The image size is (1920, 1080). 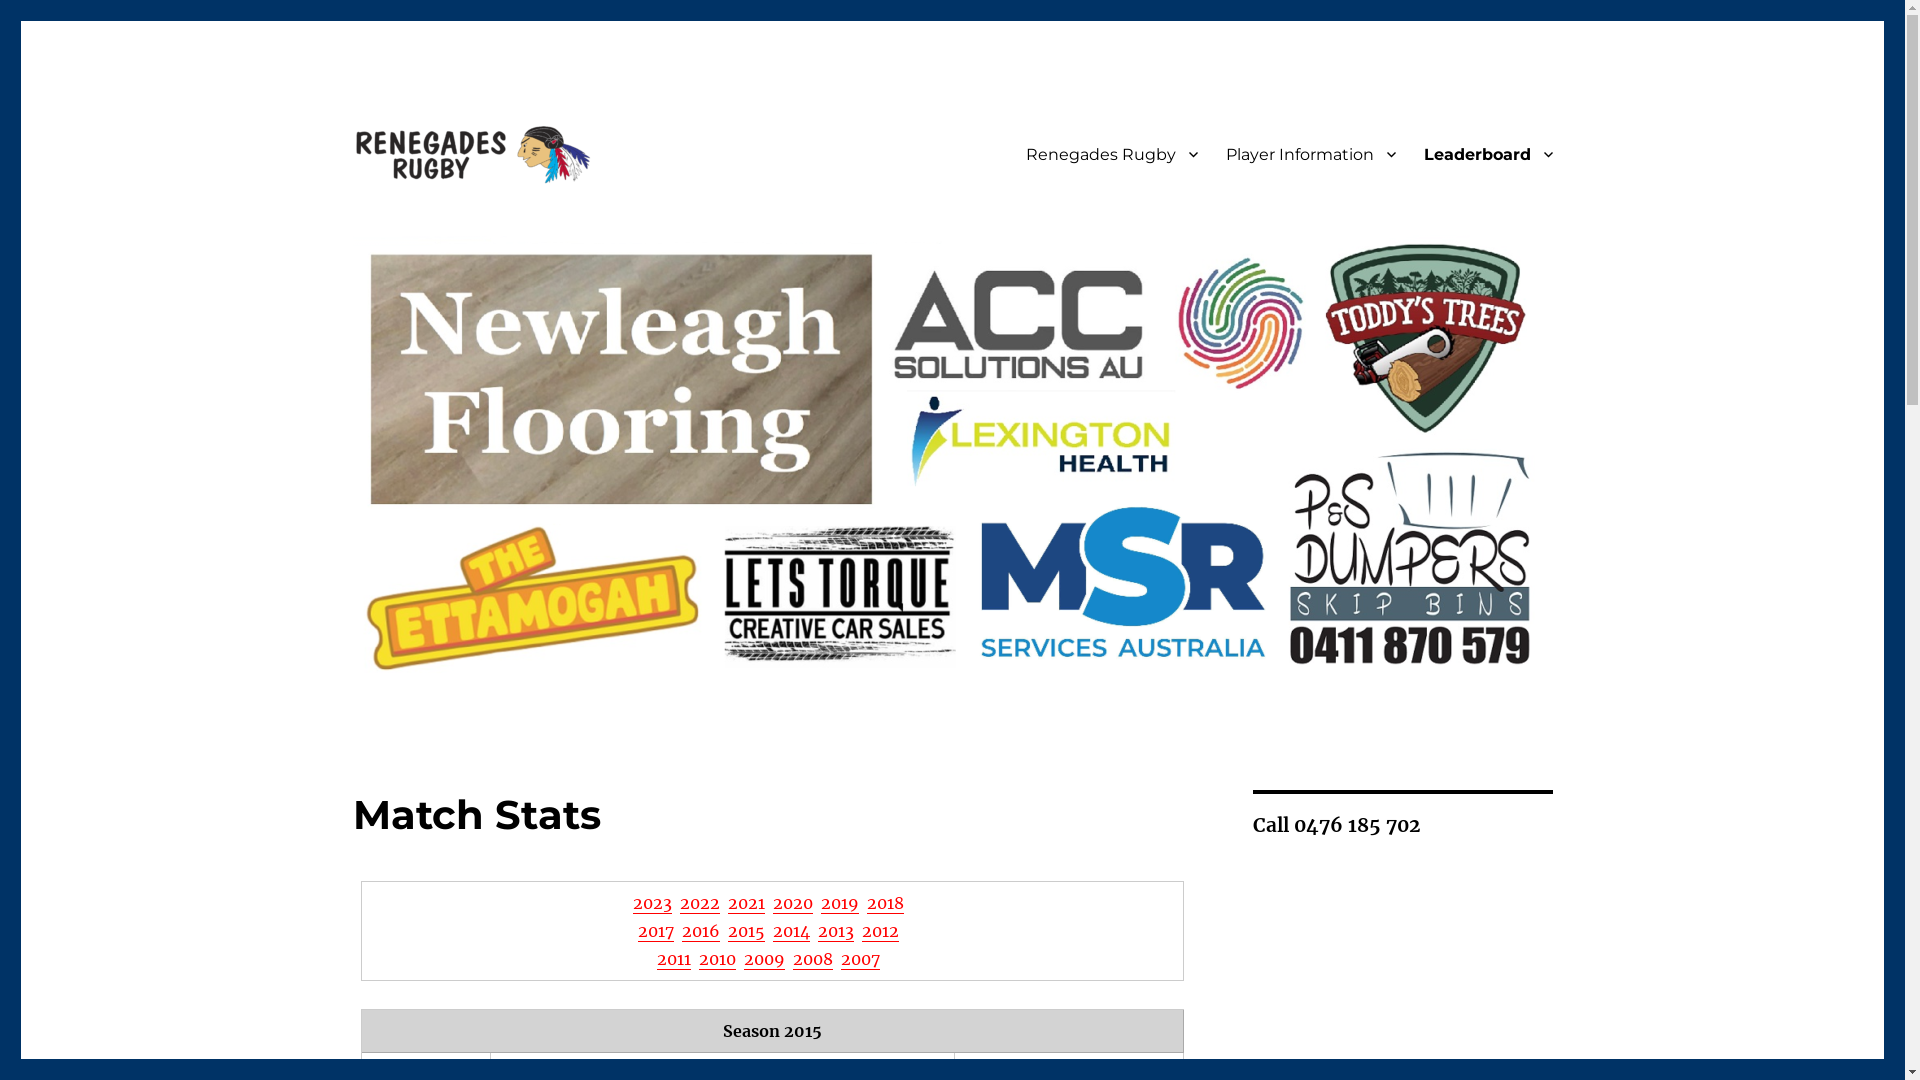 What do you see at coordinates (700, 903) in the screenshot?
I see `2022` at bounding box center [700, 903].